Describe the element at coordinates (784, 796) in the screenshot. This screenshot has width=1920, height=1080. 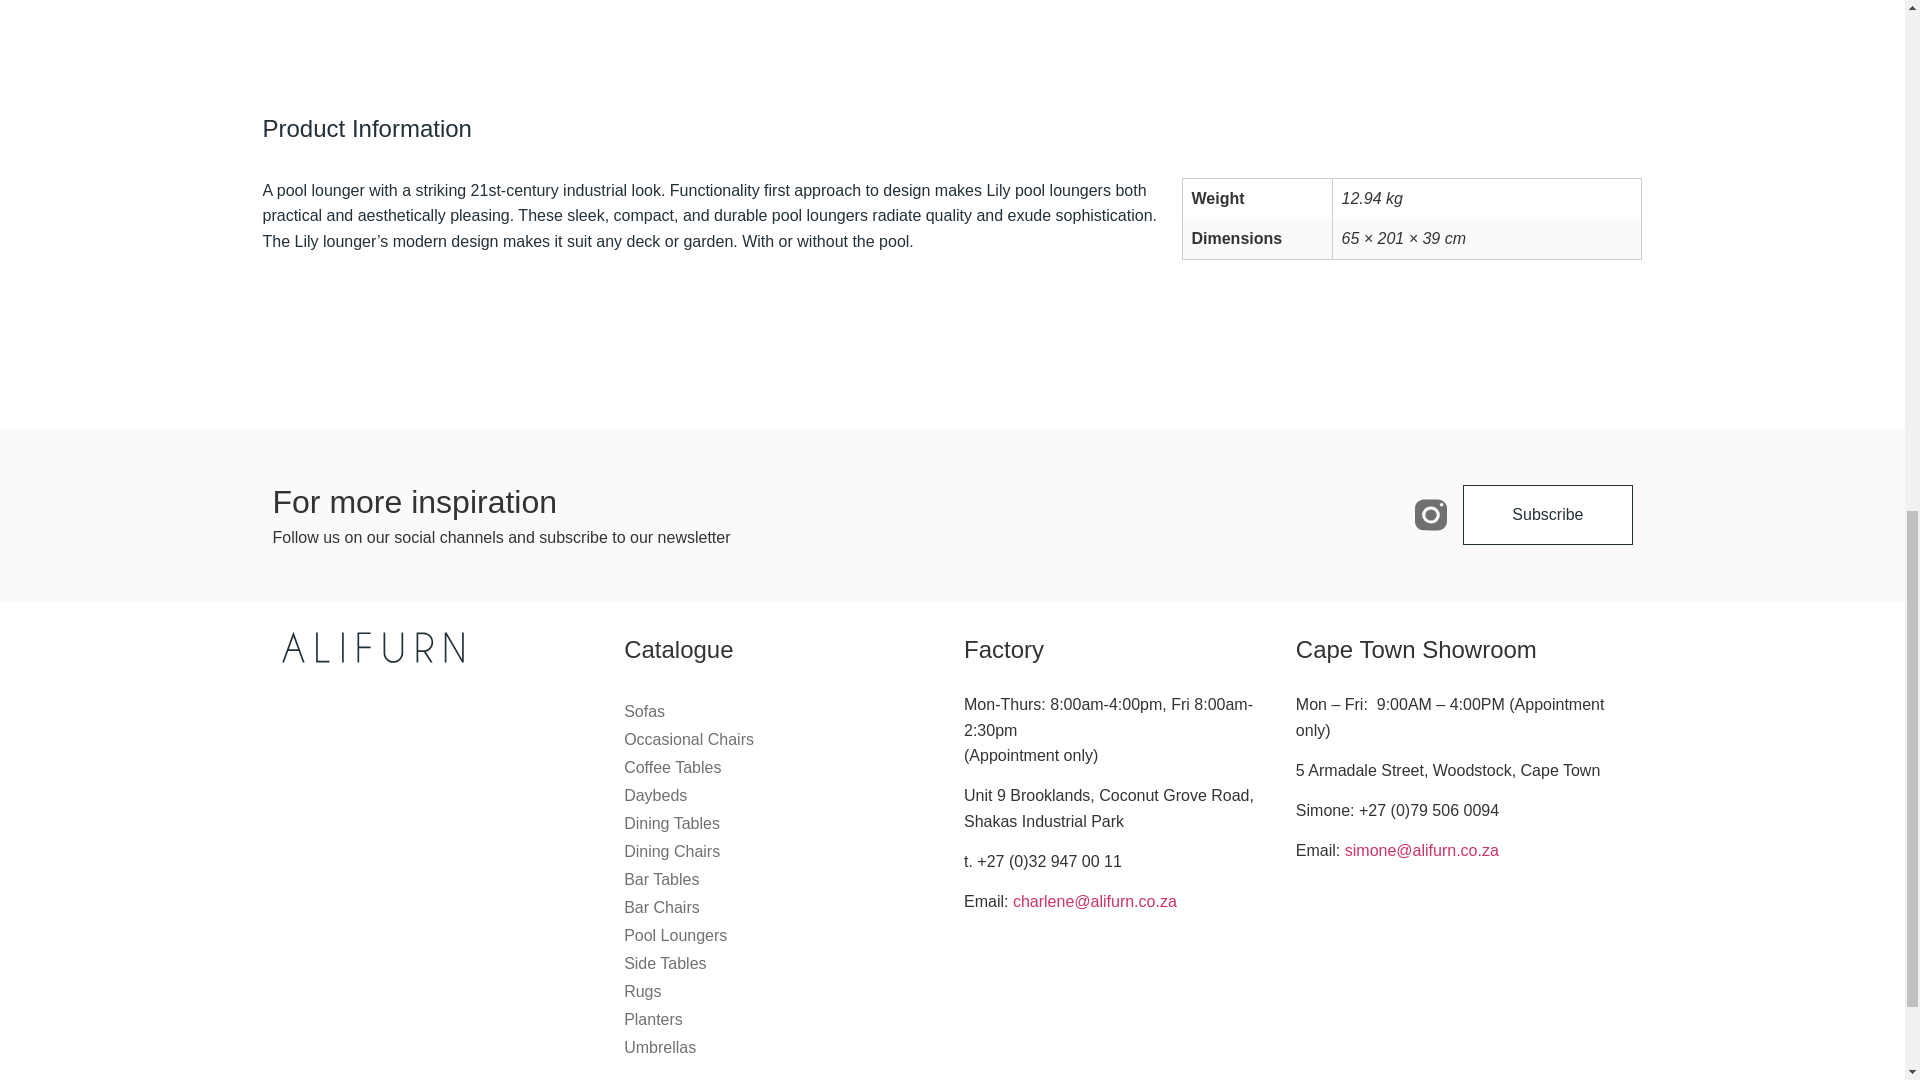
I see `Daybeds` at that location.